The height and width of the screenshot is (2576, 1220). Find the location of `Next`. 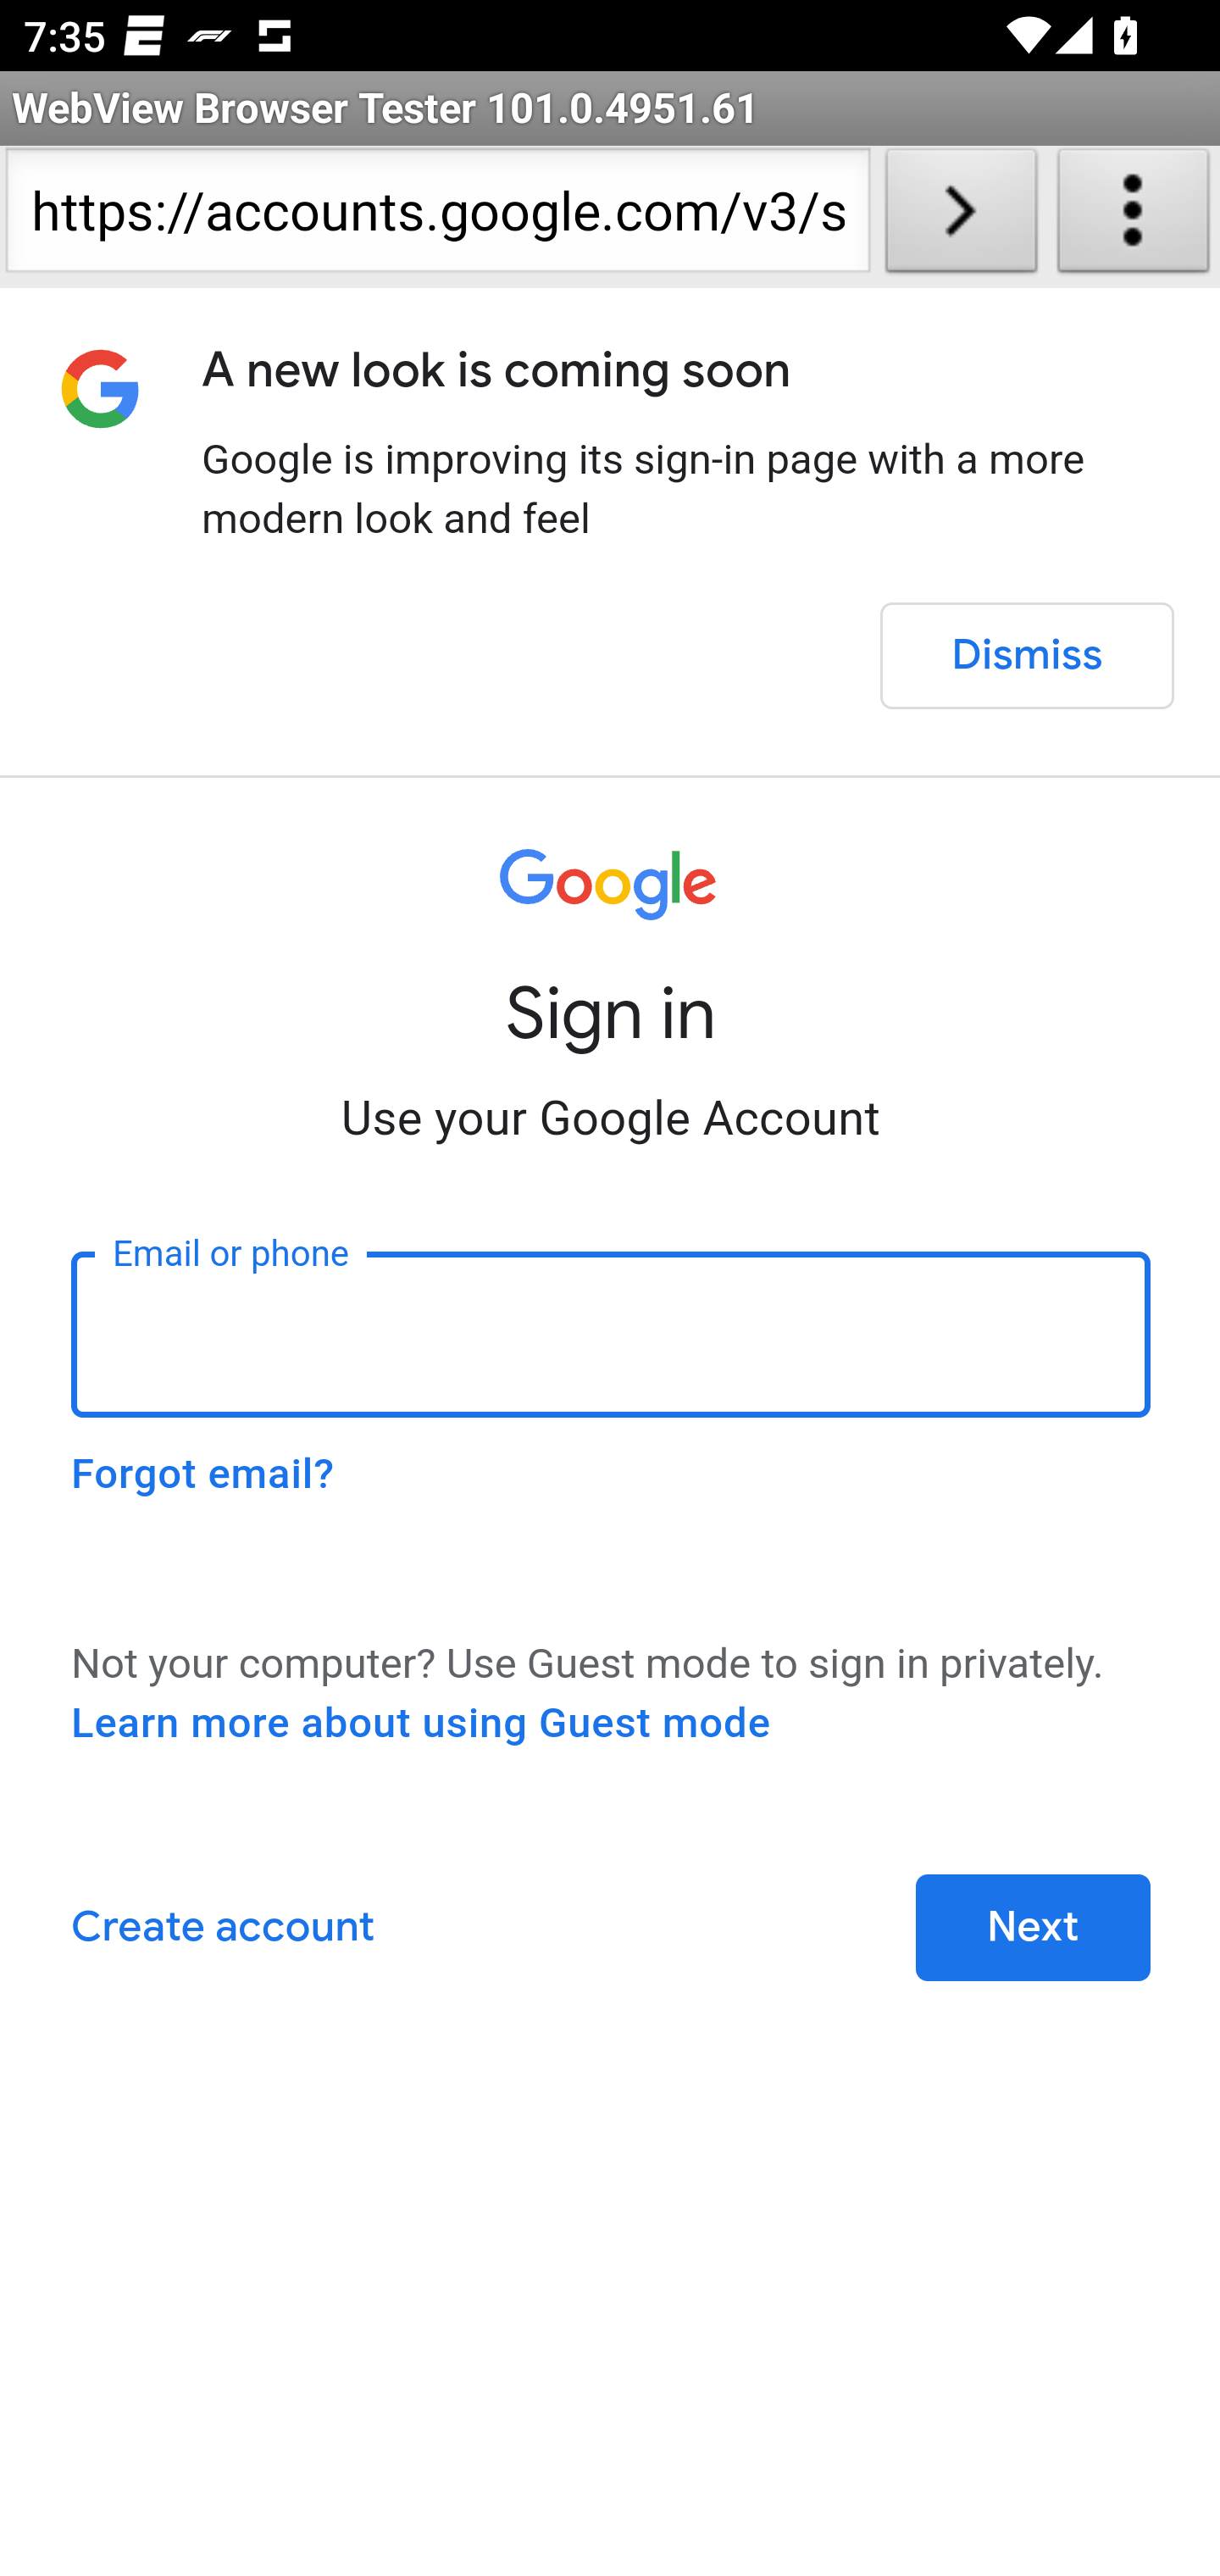

Next is located at coordinates (1033, 1928).